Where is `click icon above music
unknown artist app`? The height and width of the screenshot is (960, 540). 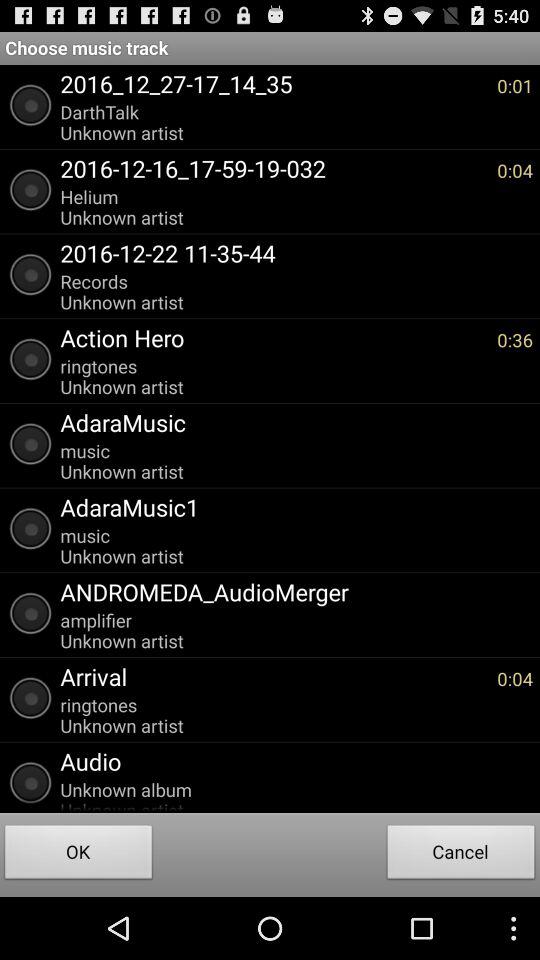 click icon above music
unknown artist app is located at coordinates (292, 507).